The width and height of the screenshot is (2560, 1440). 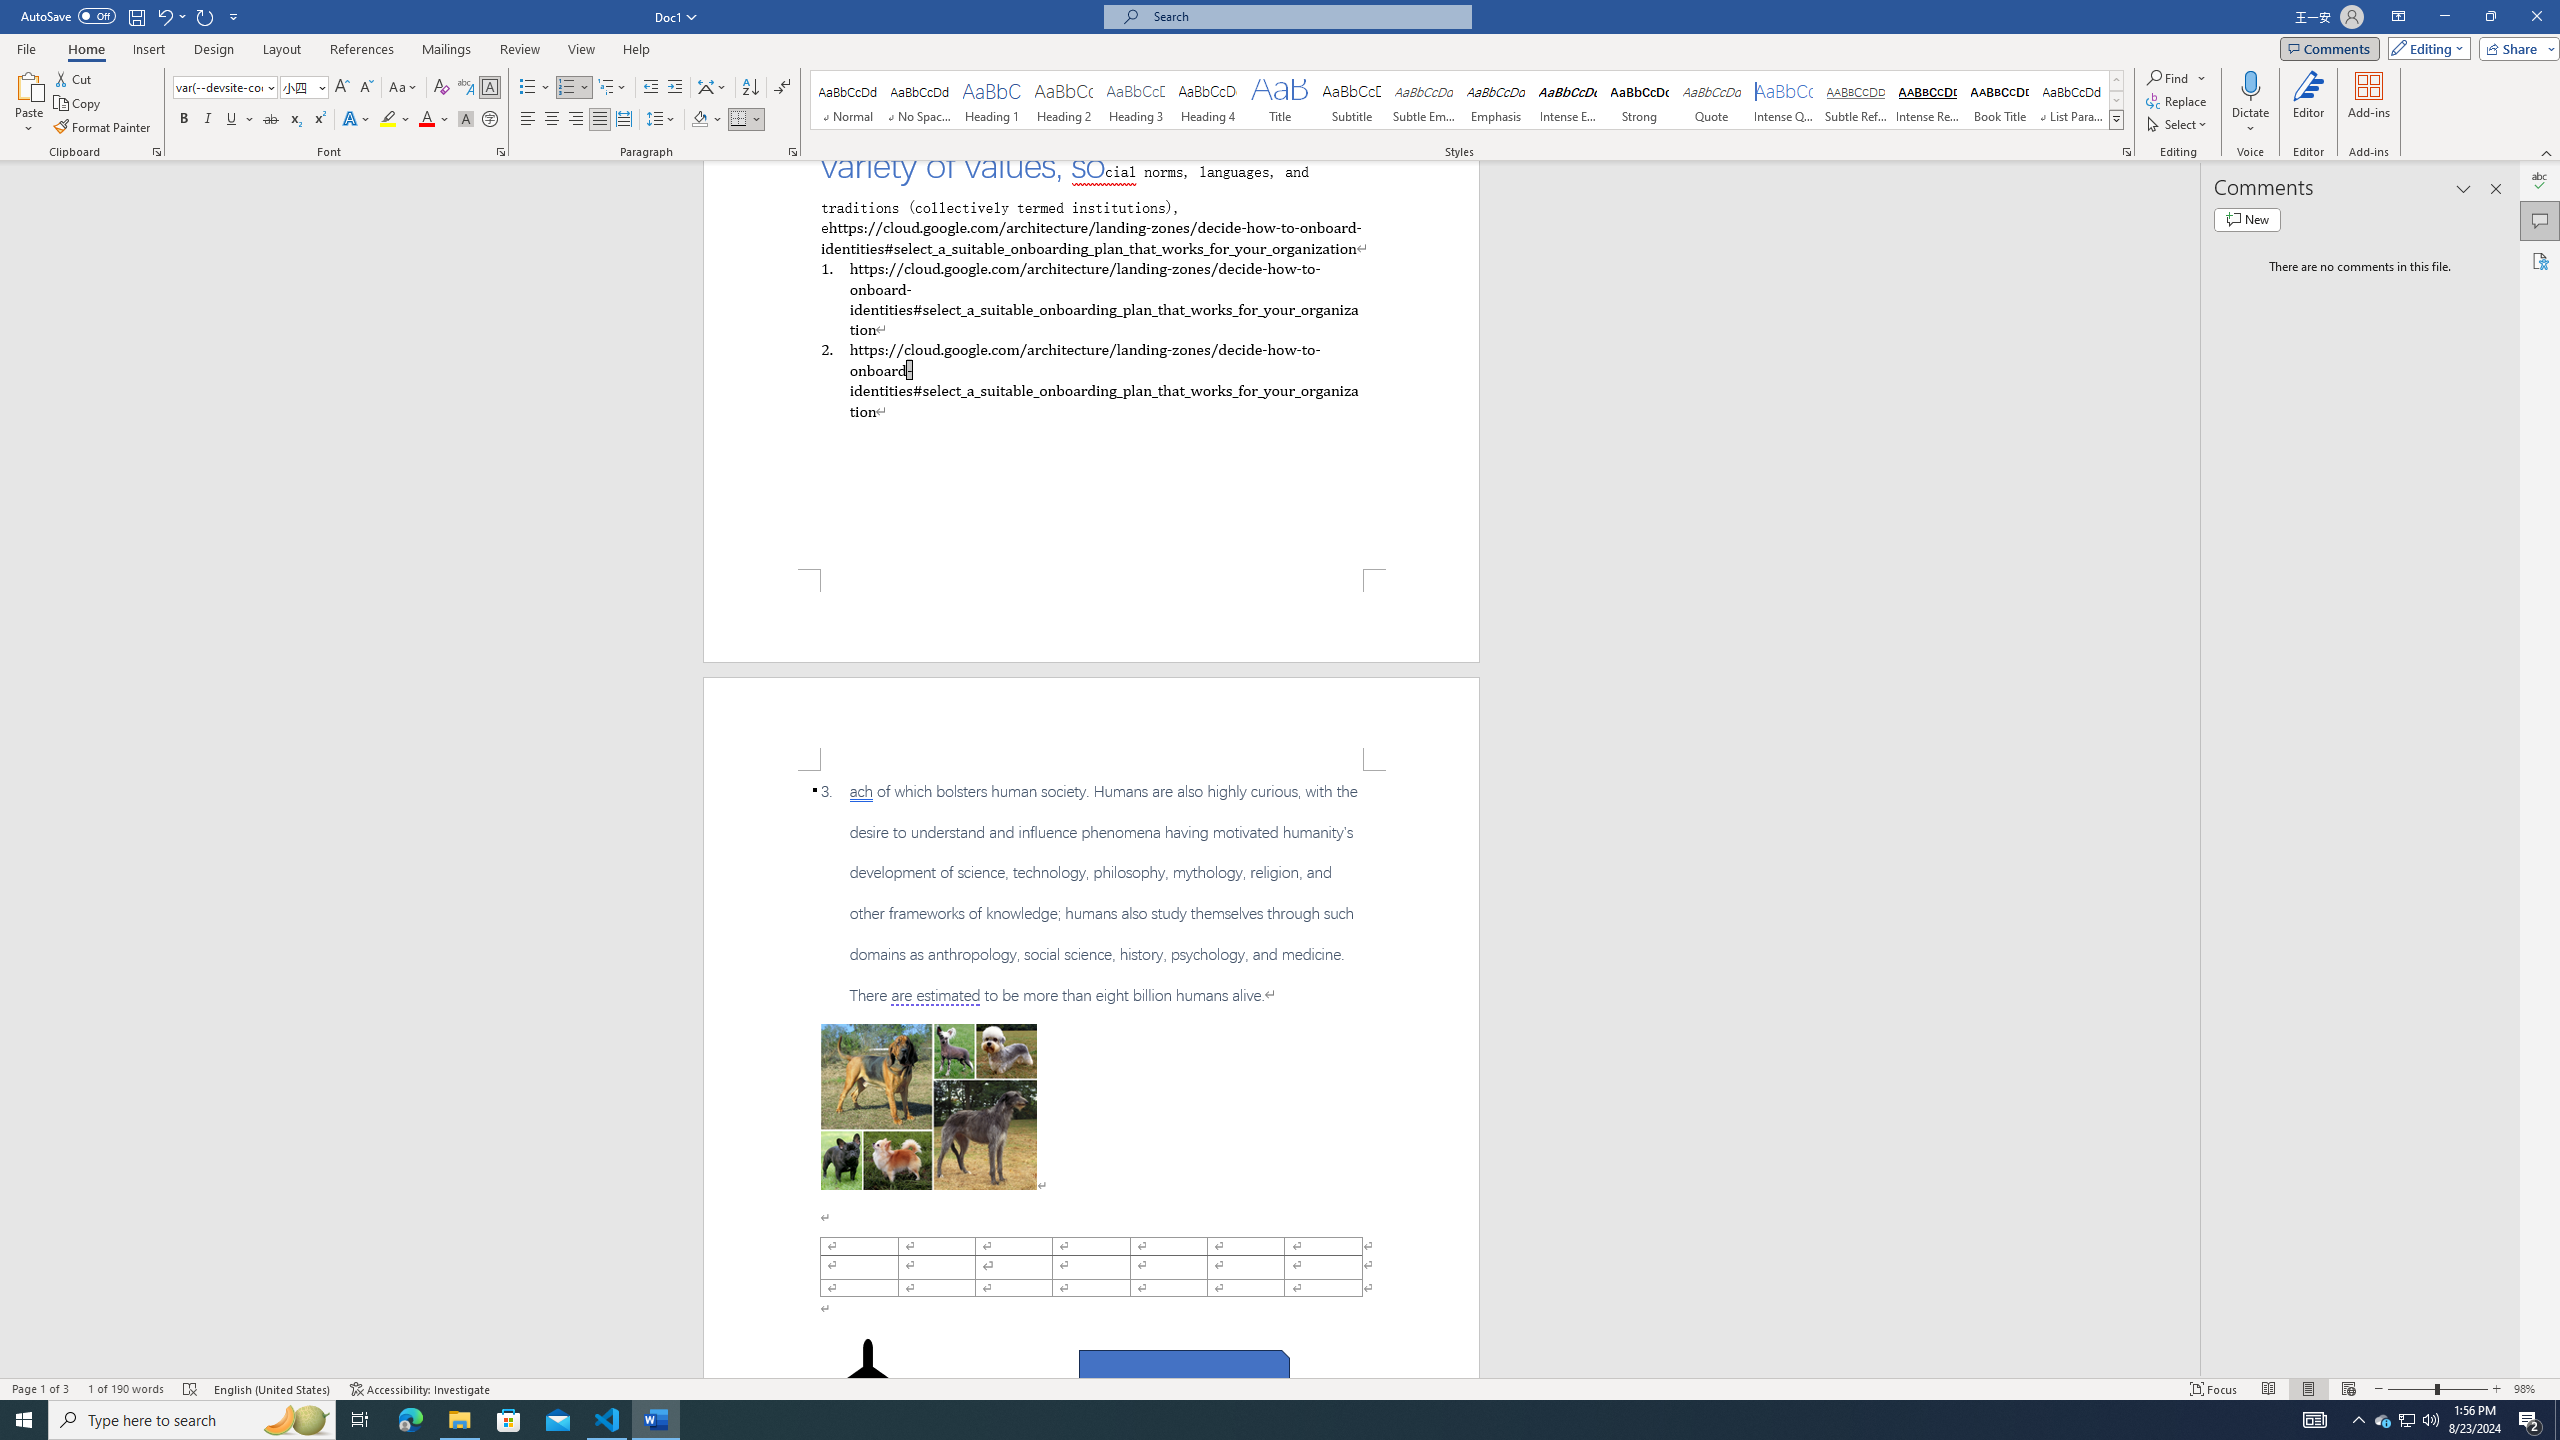 What do you see at coordinates (2540, 181) in the screenshot?
I see `Editor` at bounding box center [2540, 181].